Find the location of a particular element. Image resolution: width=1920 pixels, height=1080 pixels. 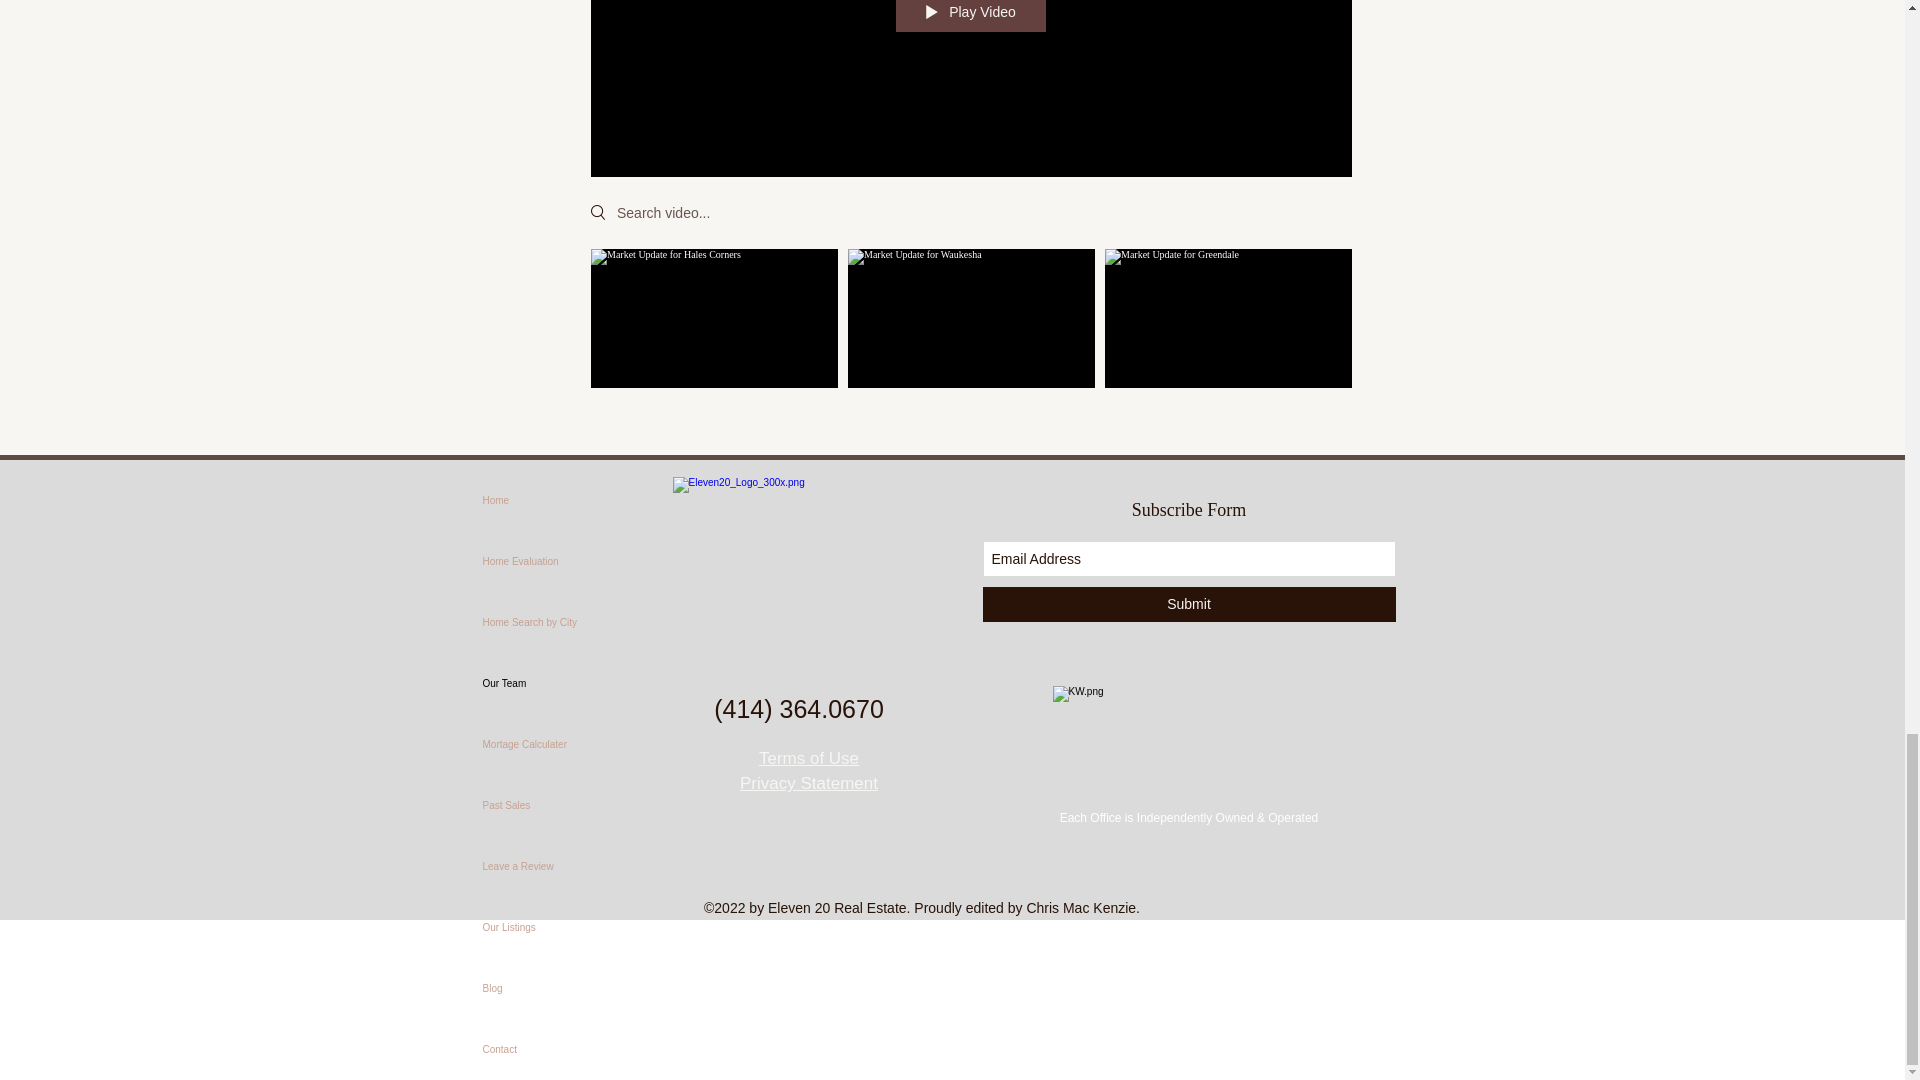

Leave a Review is located at coordinates (576, 866).